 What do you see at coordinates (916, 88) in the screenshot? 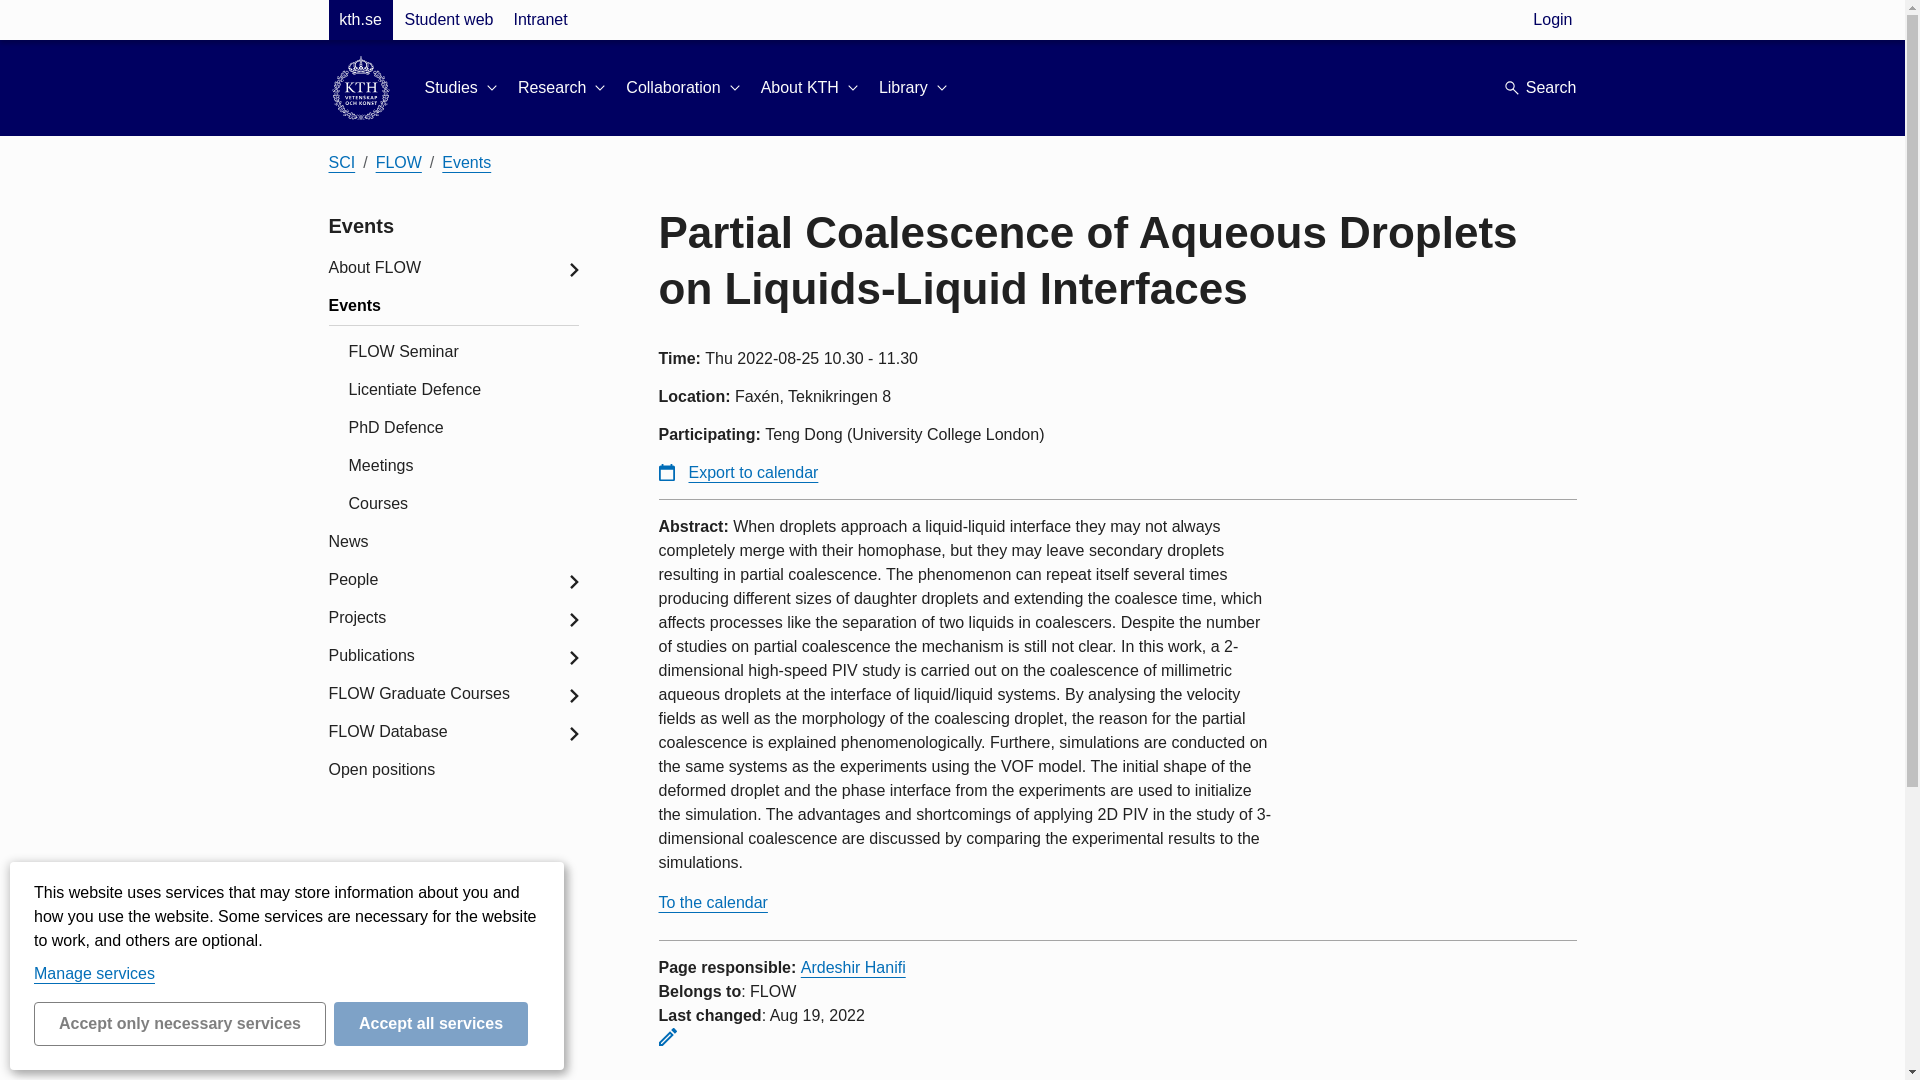
I see `Library` at bounding box center [916, 88].